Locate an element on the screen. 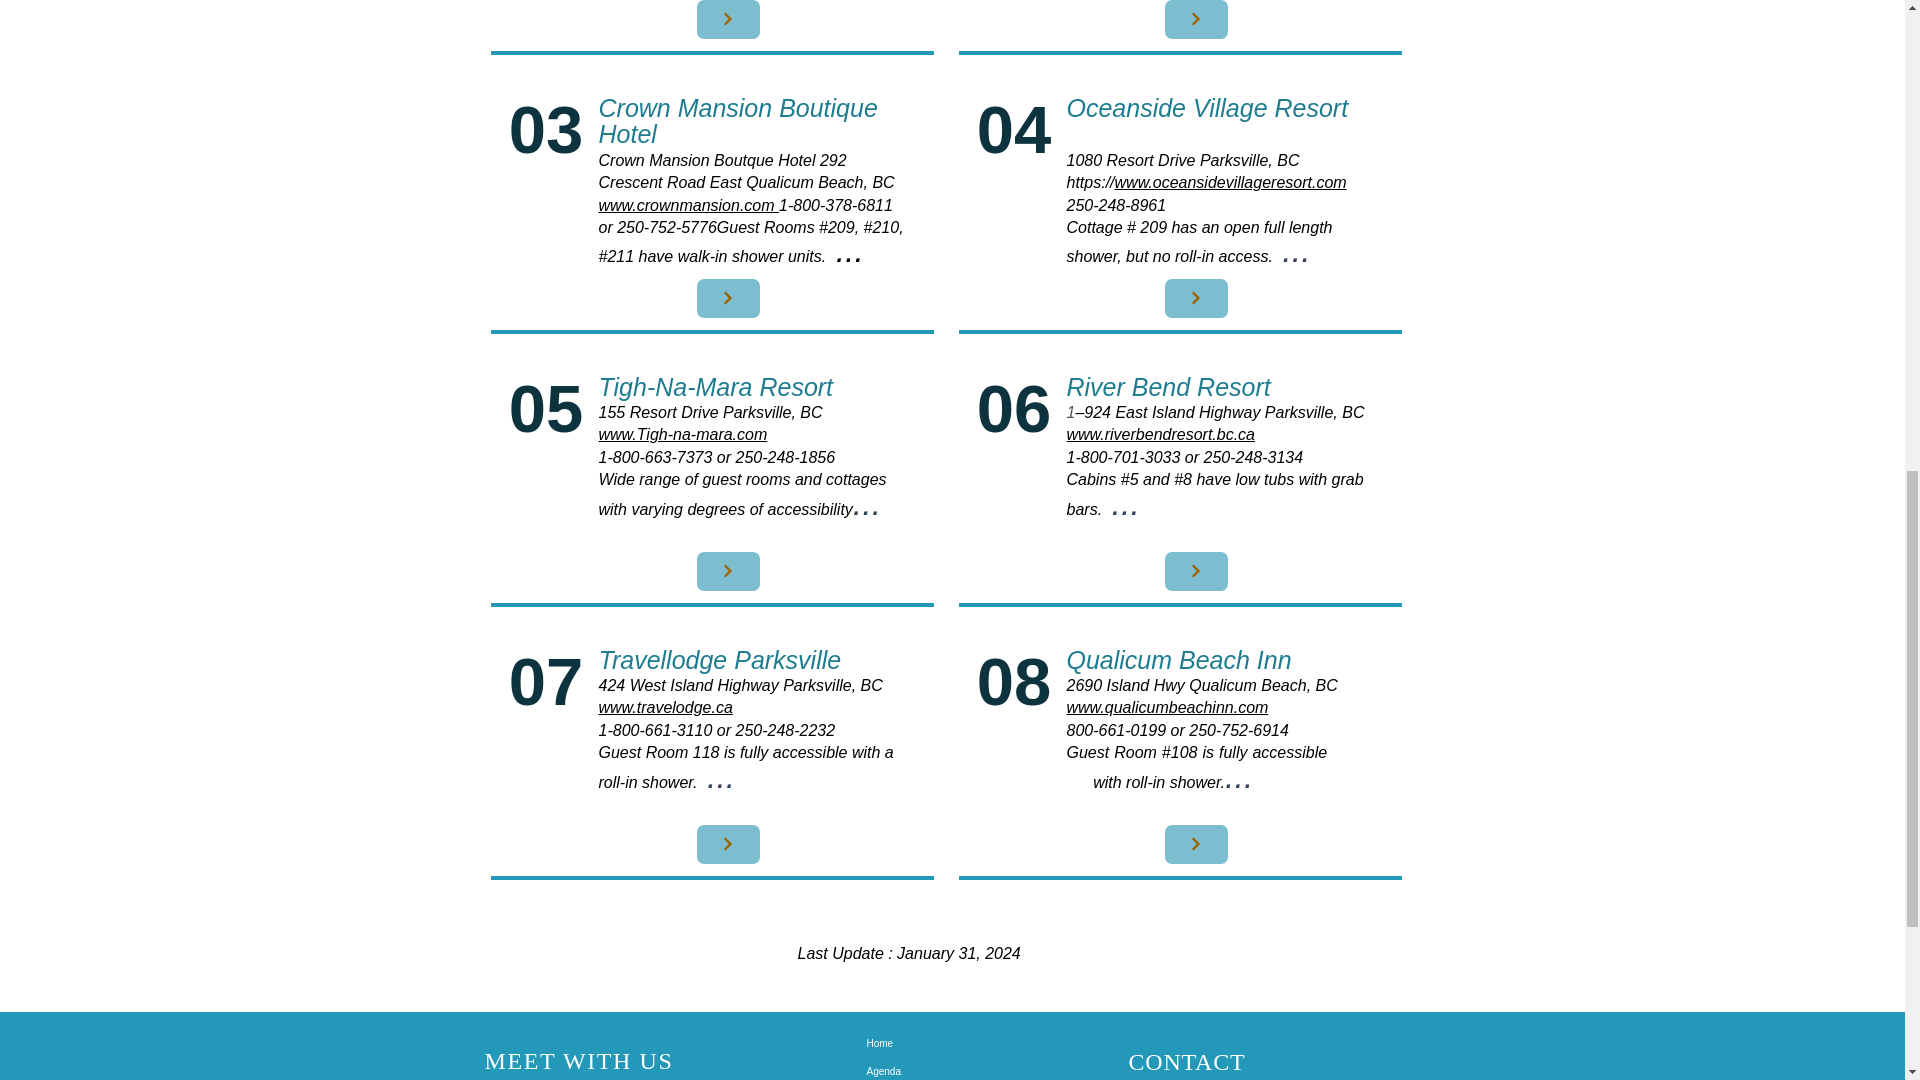 This screenshot has width=1920, height=1080. www.Tigh-na-mara.com is located at coordinates (682, 434).